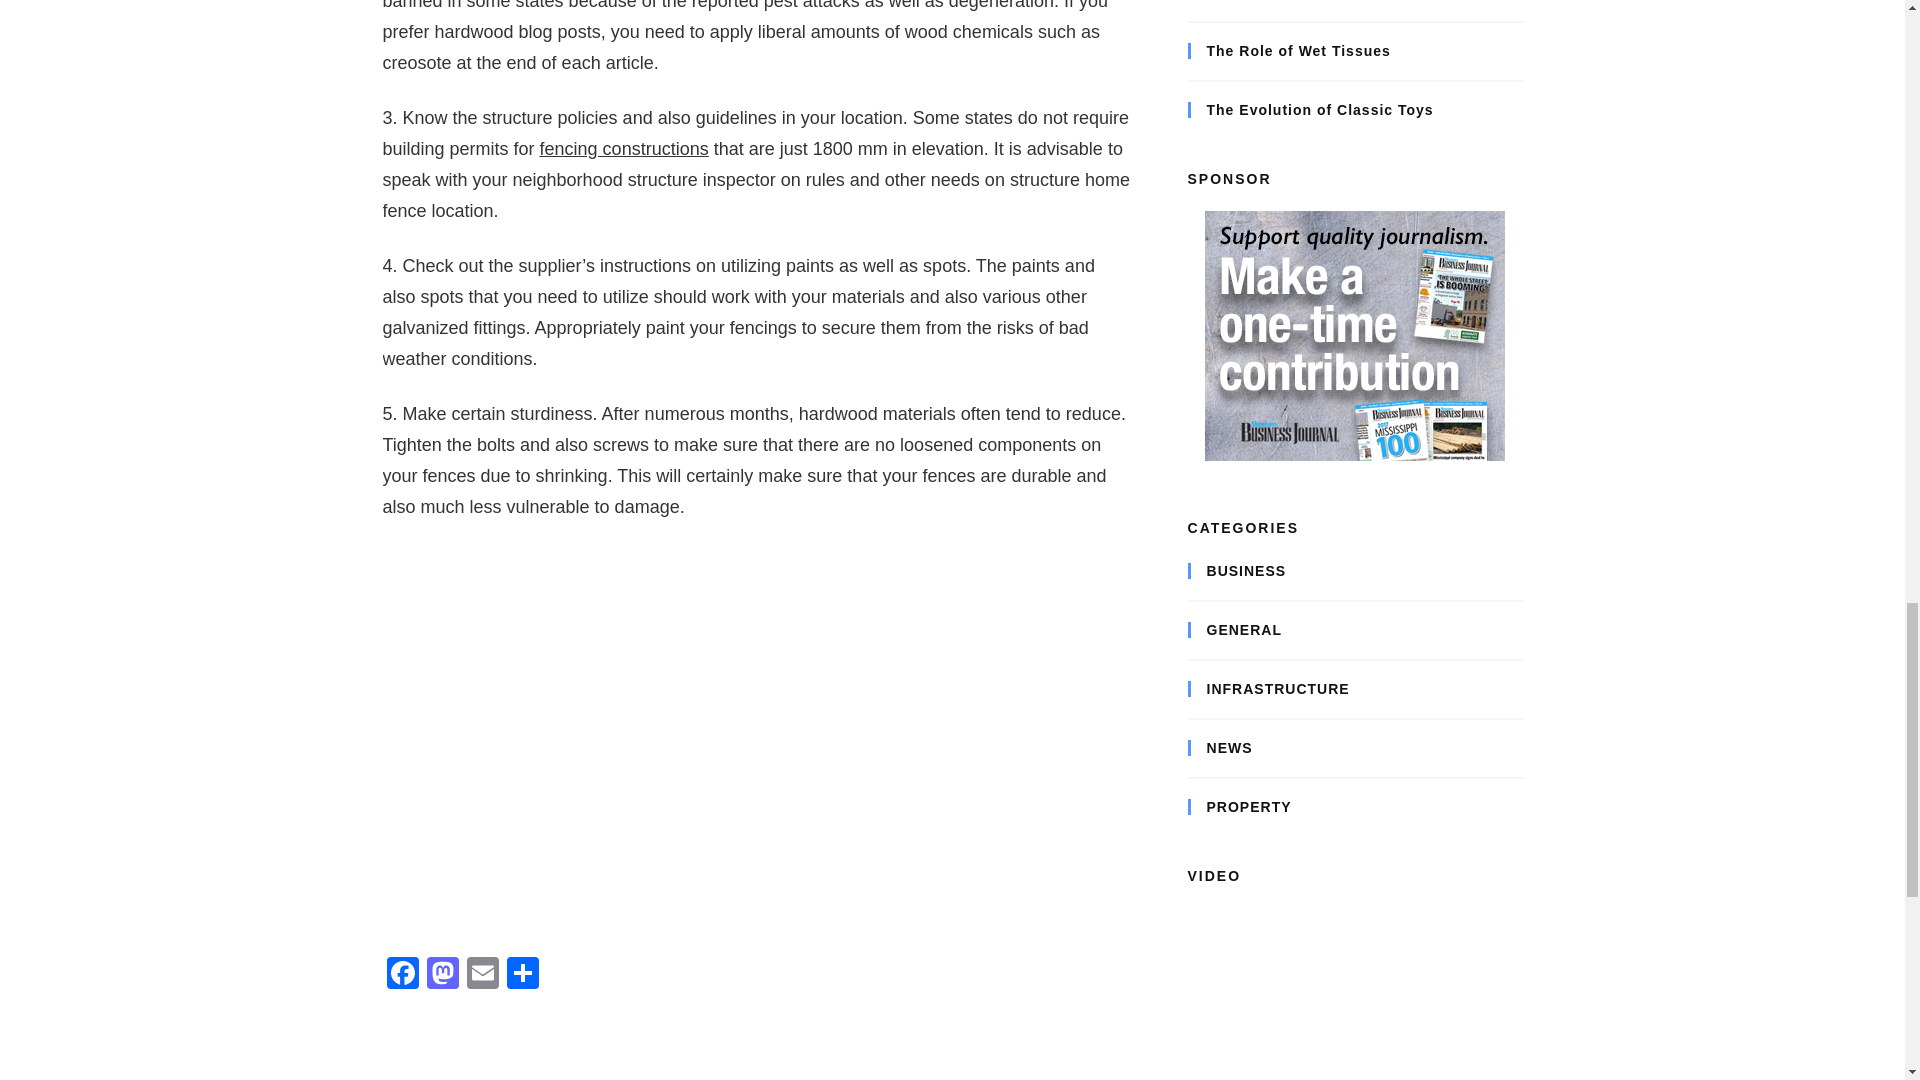 The image size is (1920, 1080). I want to click on Email, so click(482, 974).